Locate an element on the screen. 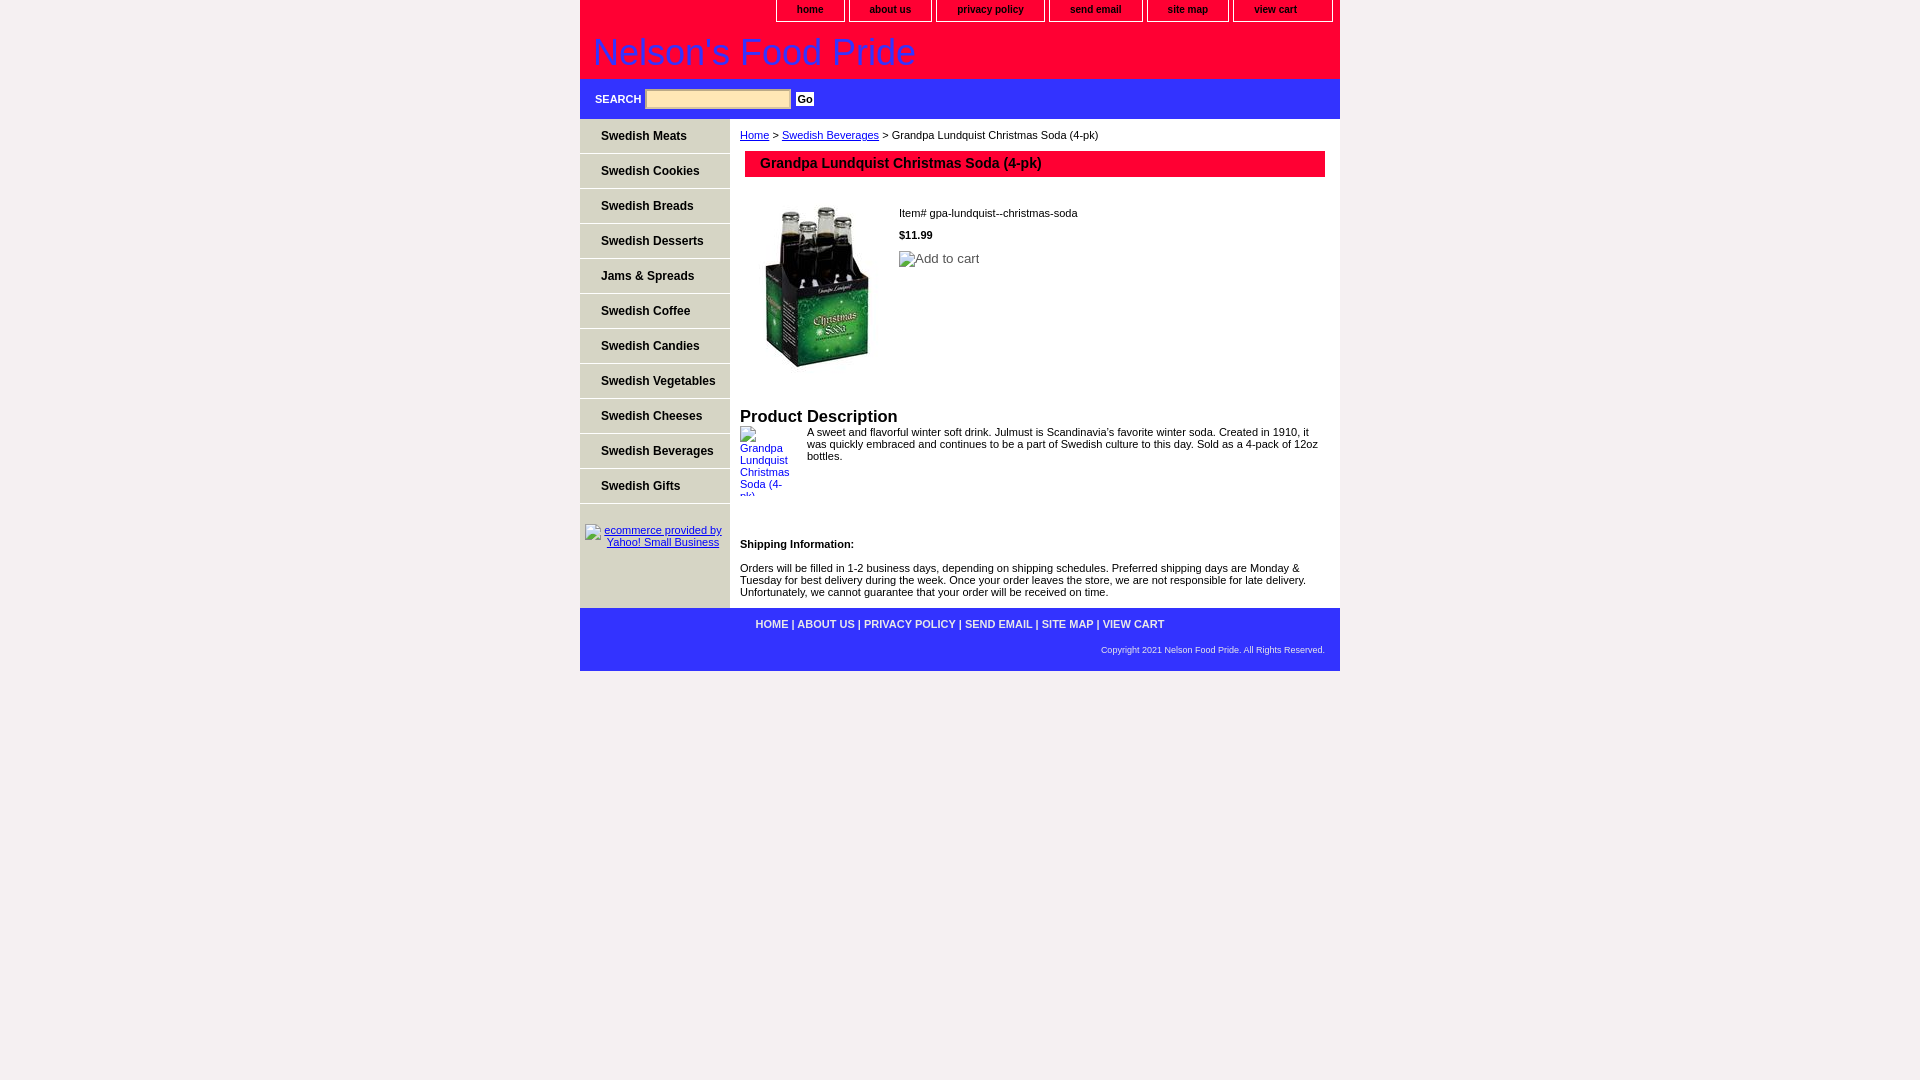  SEND EMAIL is located at coordinates (998, 623).